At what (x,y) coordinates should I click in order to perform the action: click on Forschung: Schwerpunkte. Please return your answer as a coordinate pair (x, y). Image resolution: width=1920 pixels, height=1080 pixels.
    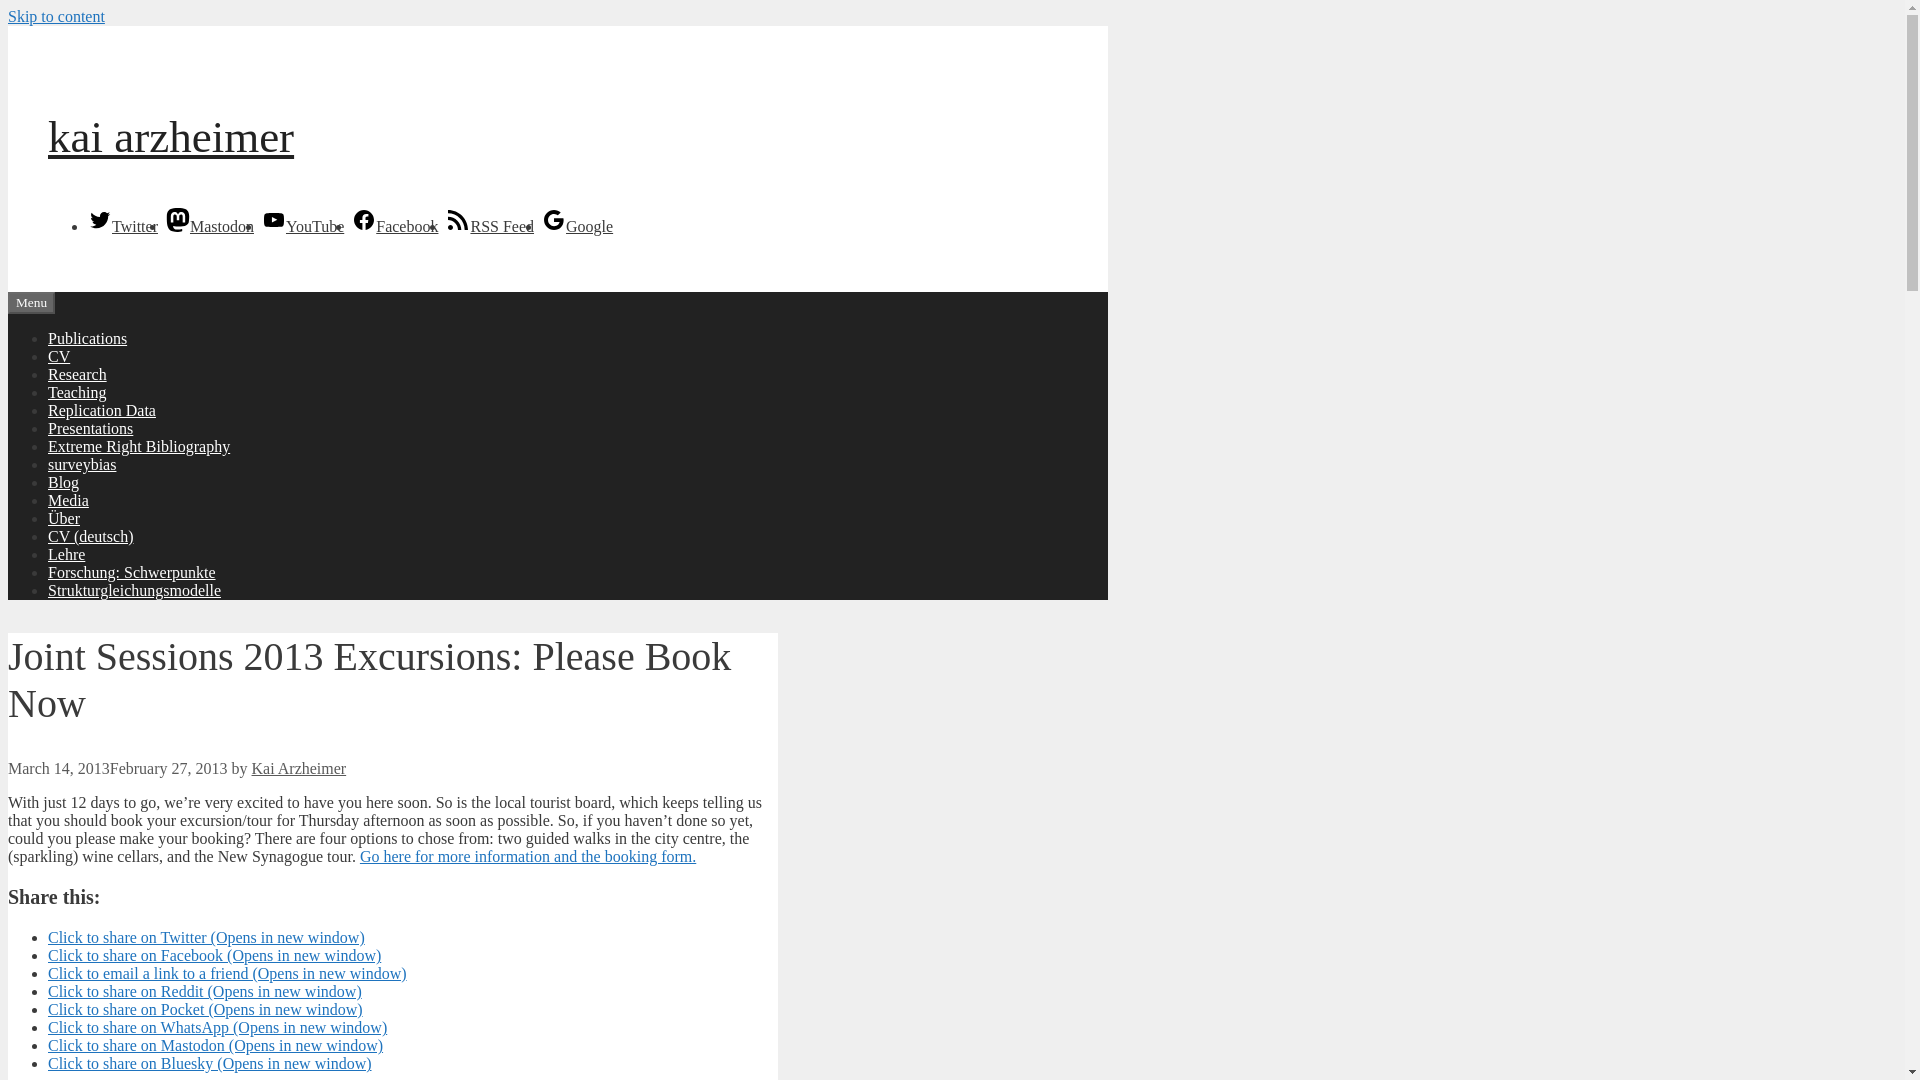
    Looking at the image, I should click on (132, 572).